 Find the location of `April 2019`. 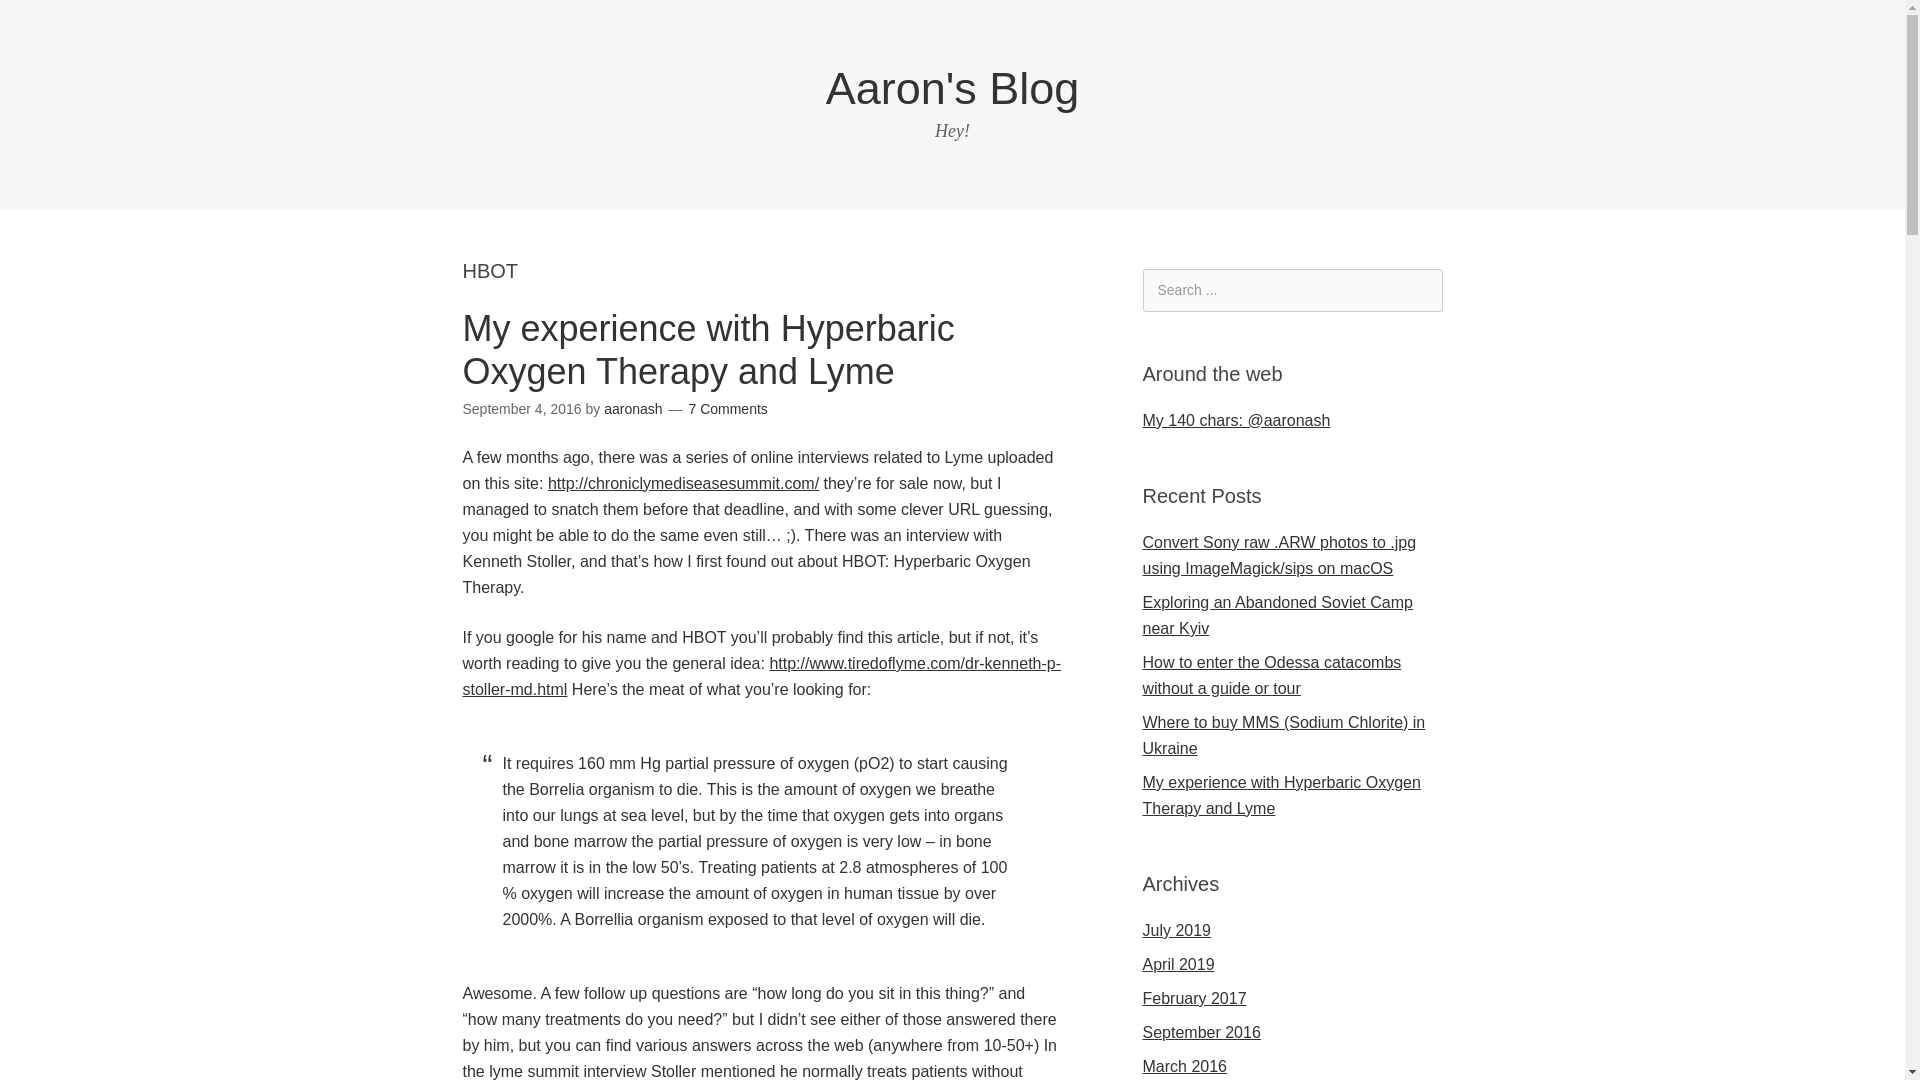

April 2019 is located at coordinates (1178, 964).